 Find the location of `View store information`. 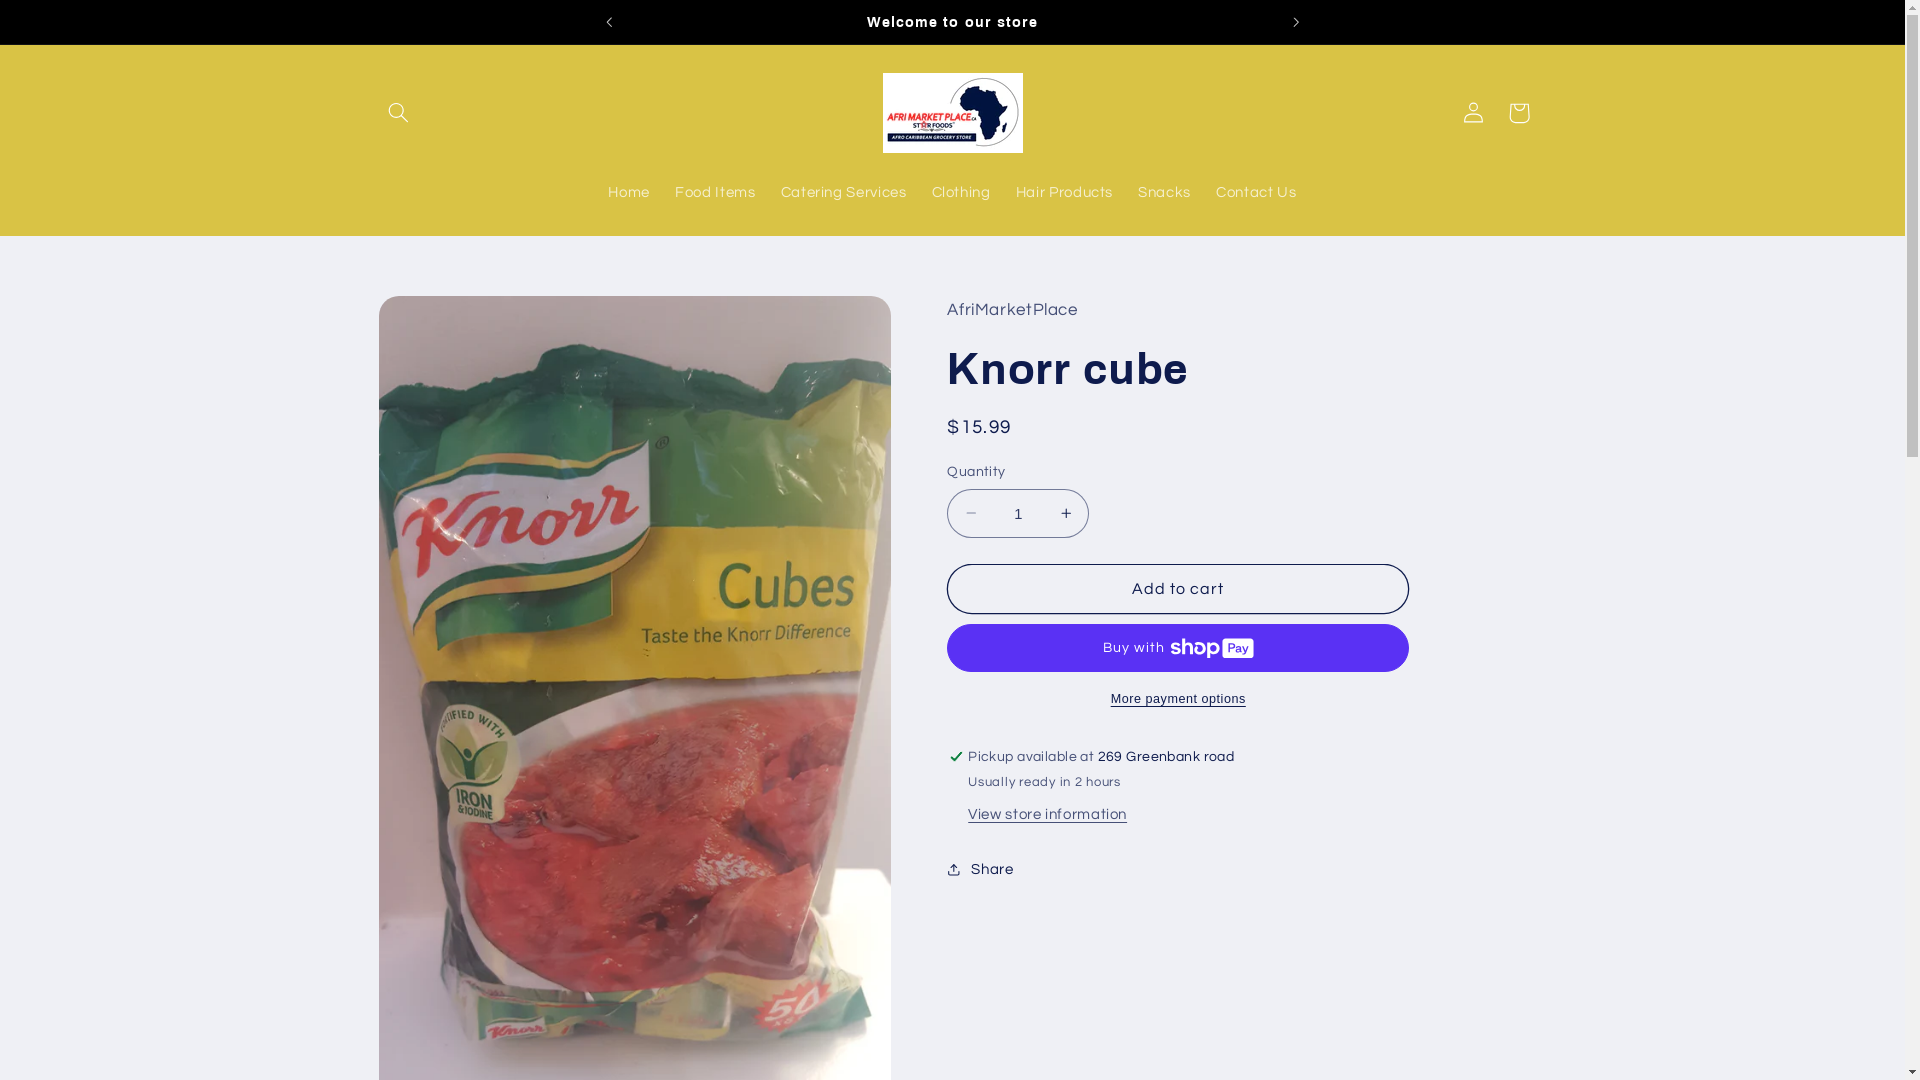

View store information is located at coordinates (1048, 816).